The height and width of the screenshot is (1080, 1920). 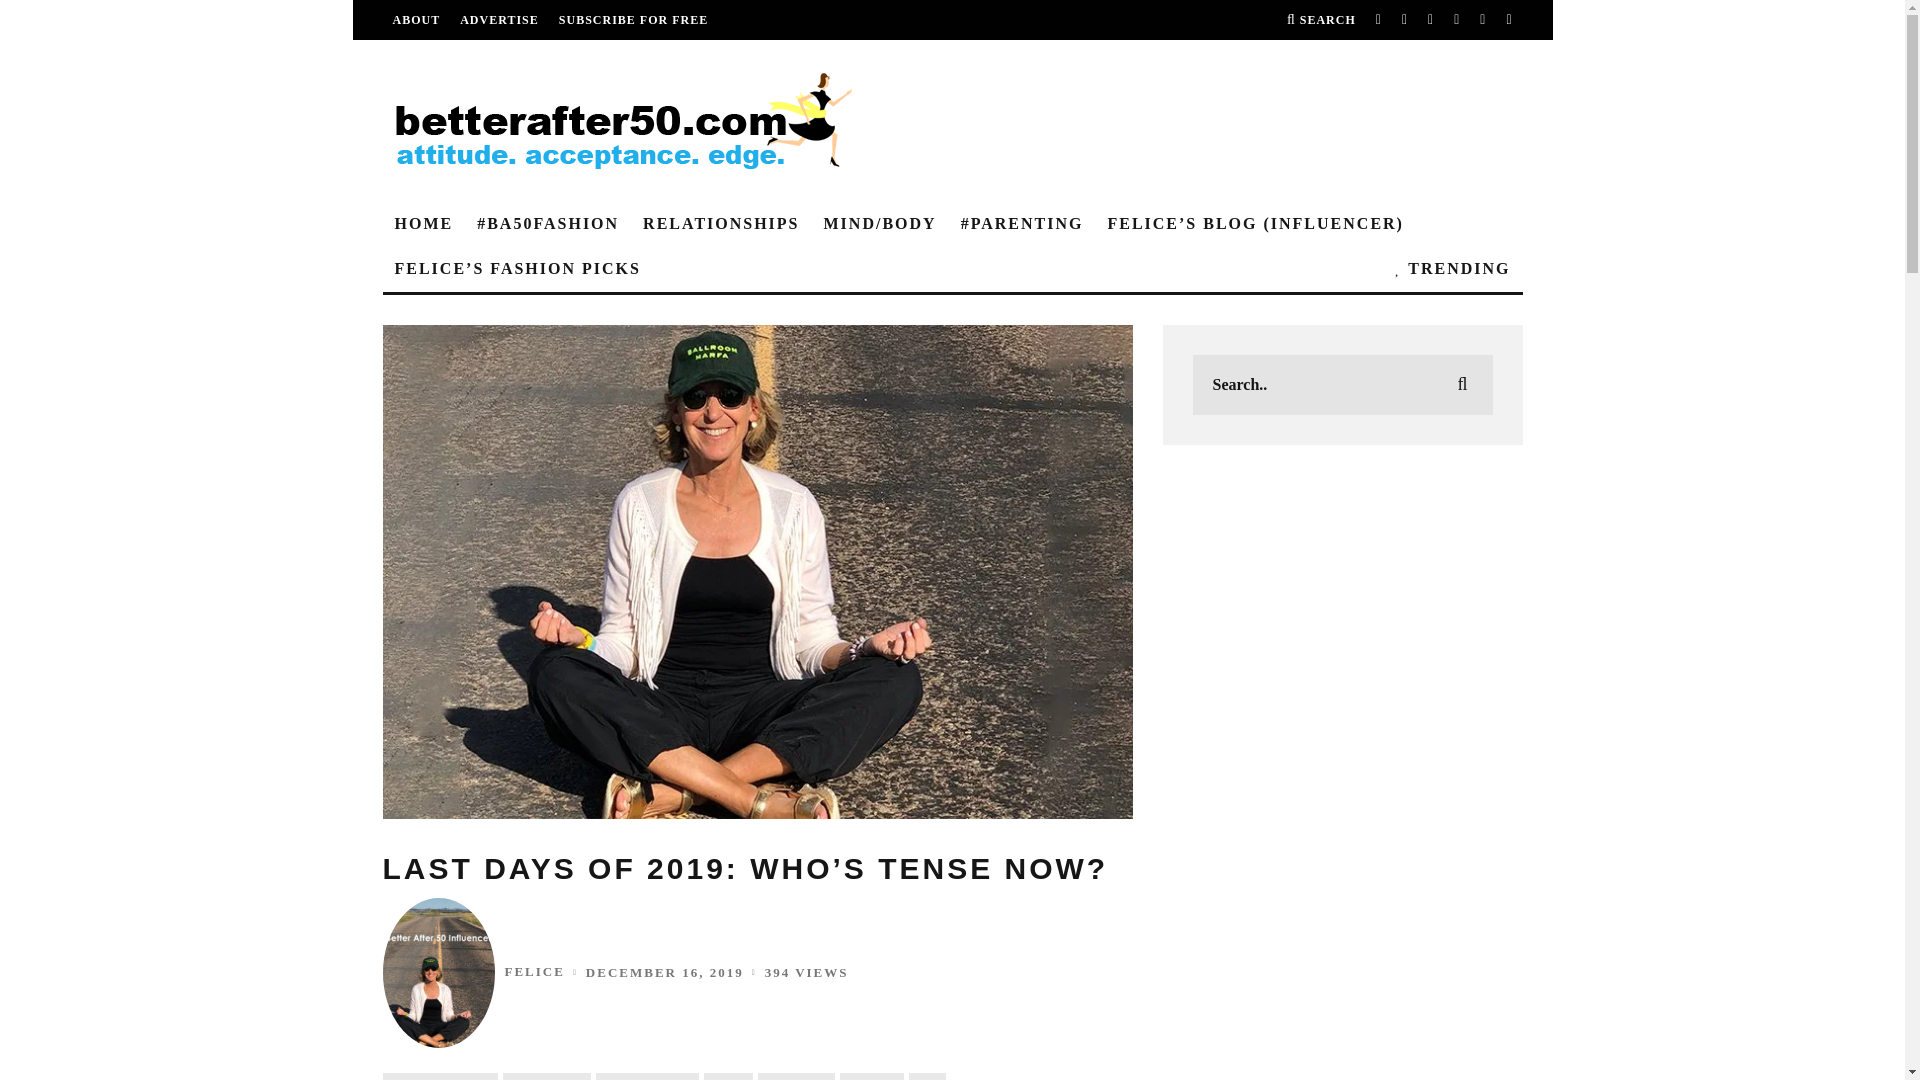 I want to click on ABOUT, so click(x=415, y=20).